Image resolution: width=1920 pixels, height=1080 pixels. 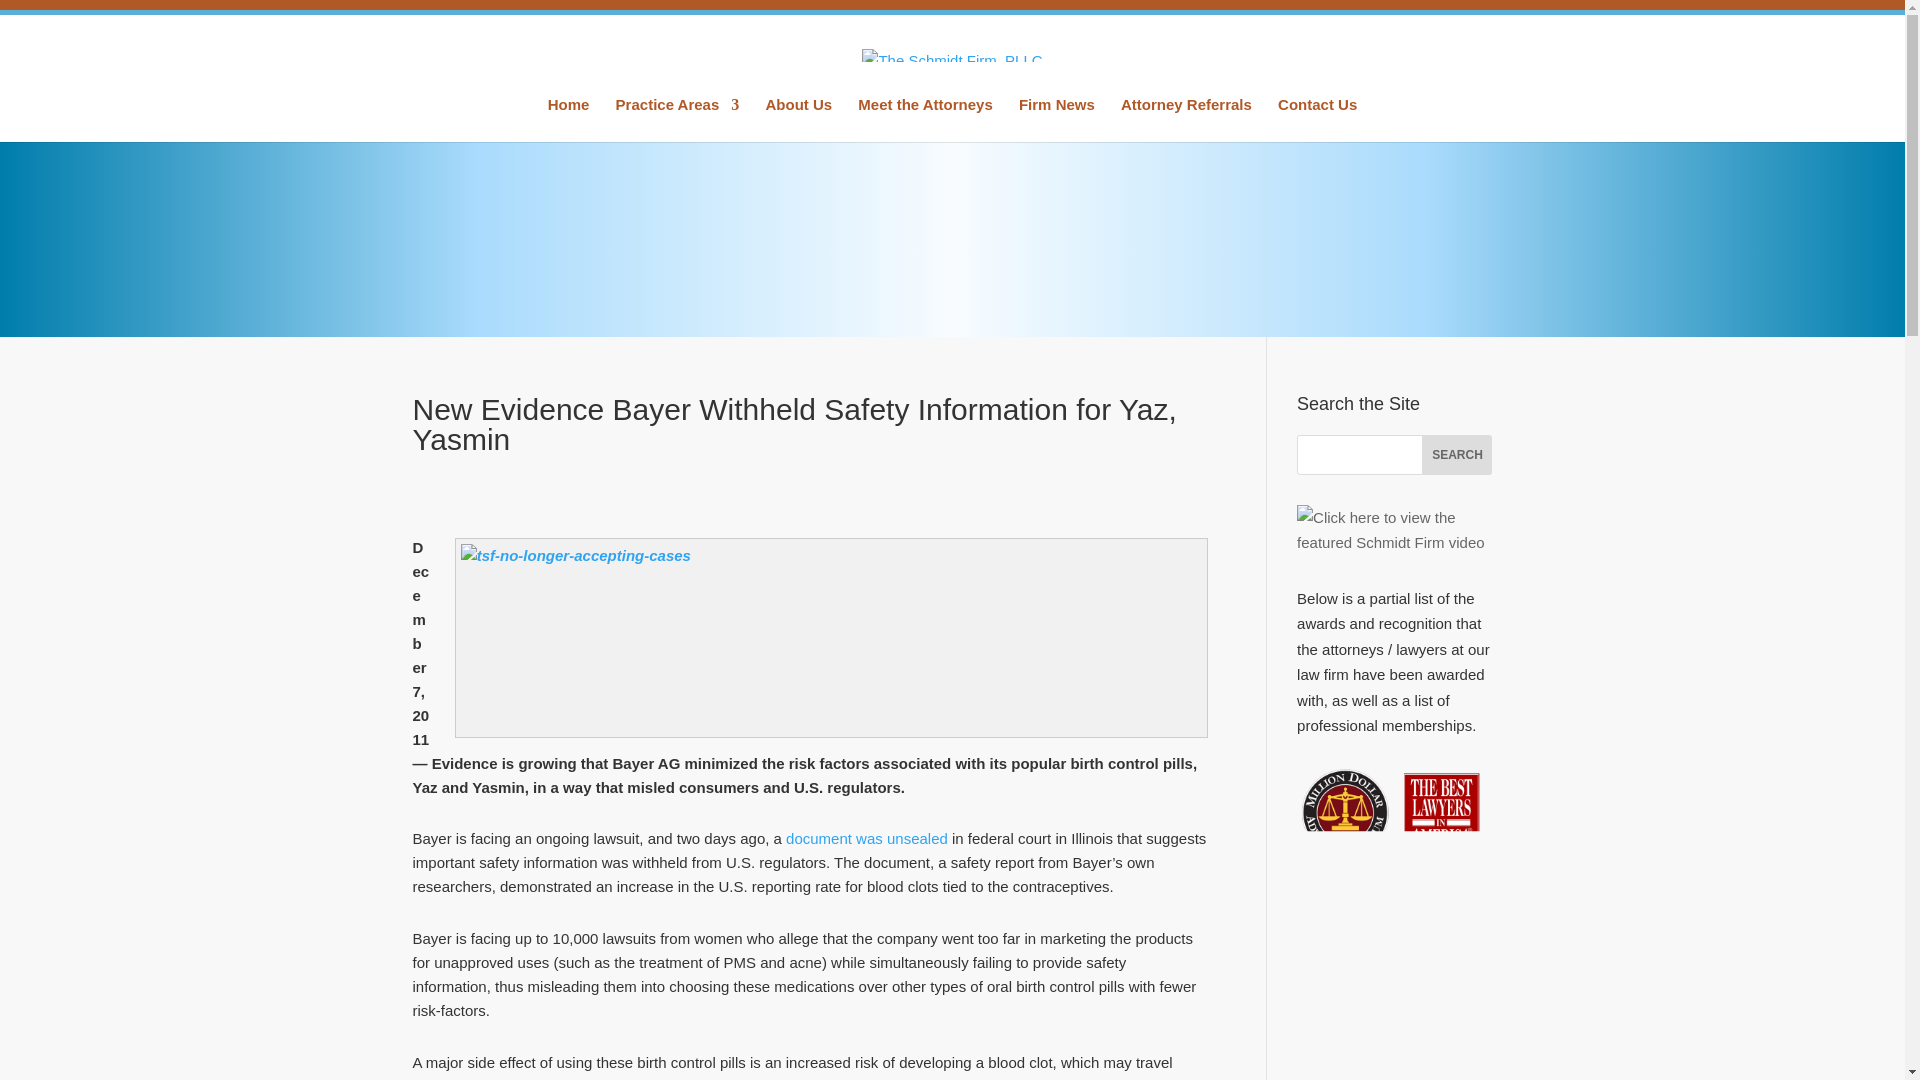 What do you see at coordinates (678, 120) in the screenshot?
I see `Practice Areas` at bounding box center [678, 120].